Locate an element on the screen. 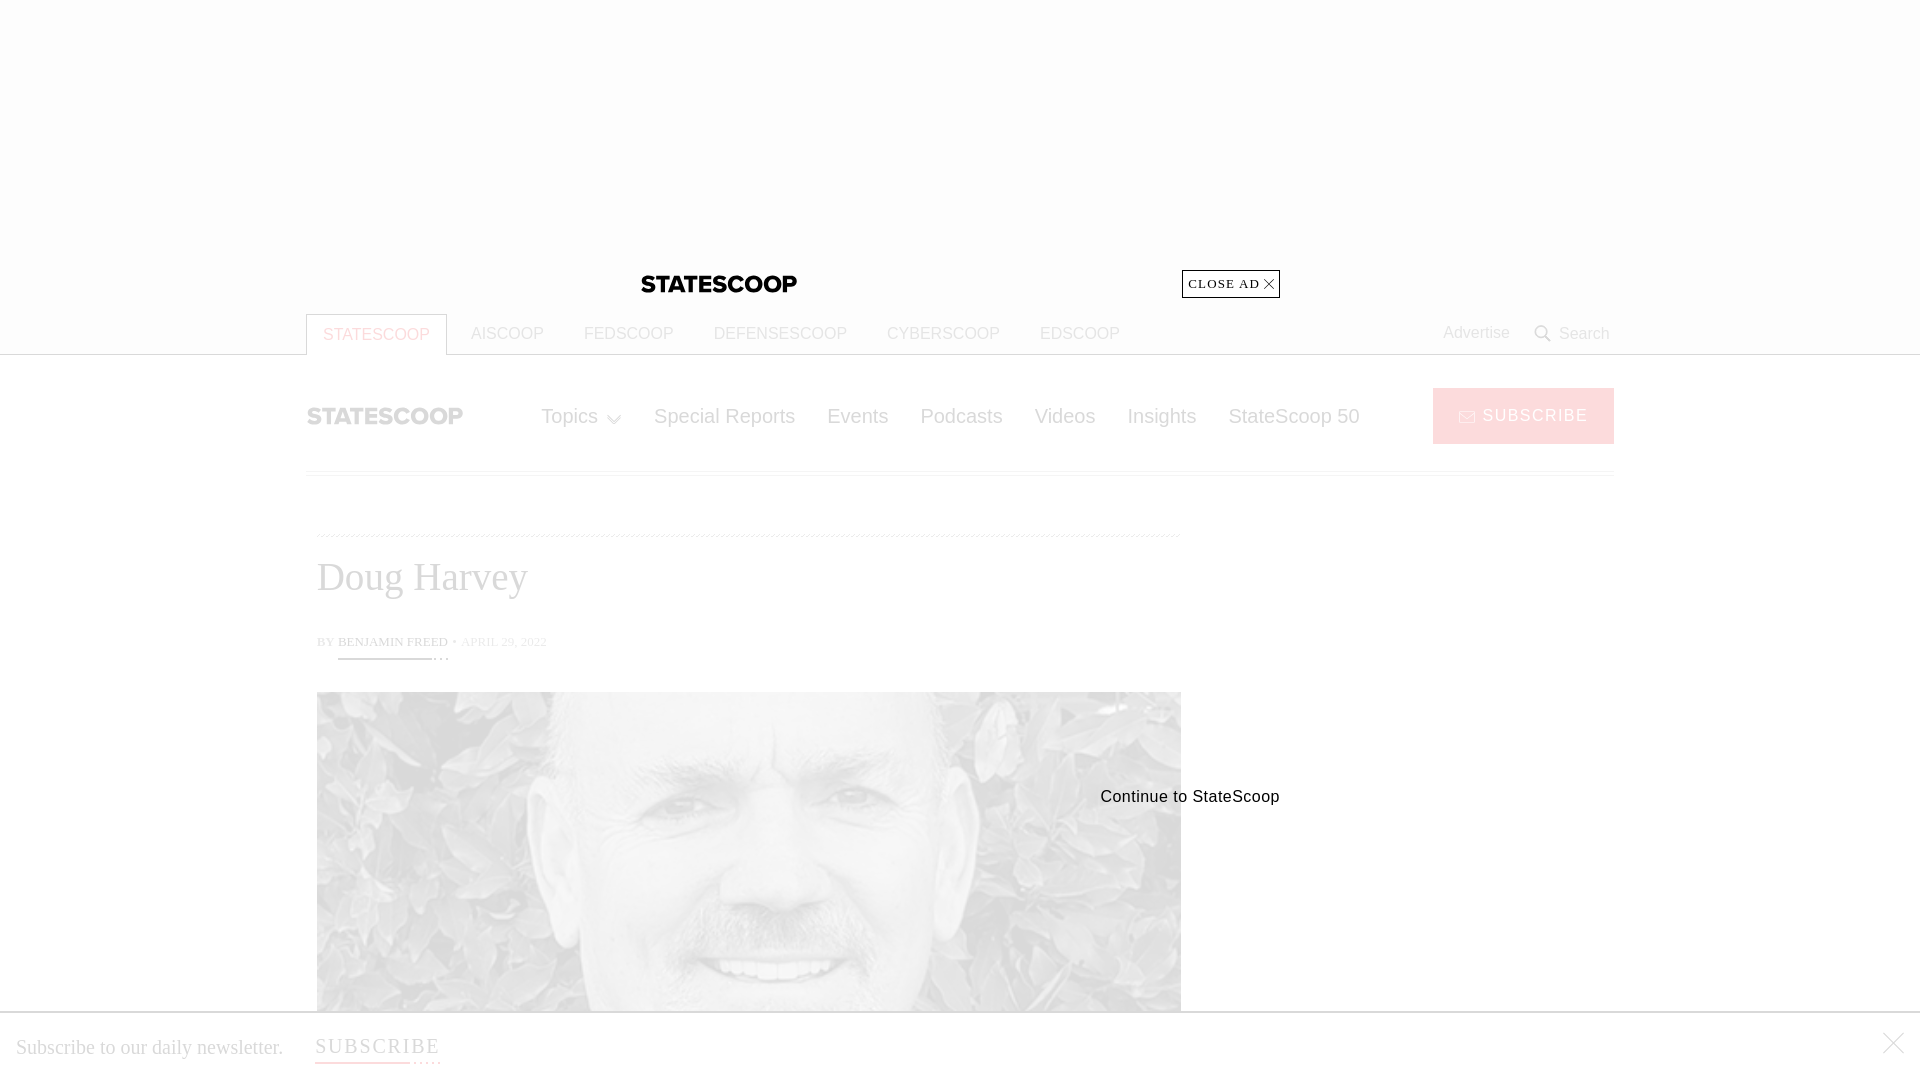  EDSCOOP is located at coordinates (1080, 334).